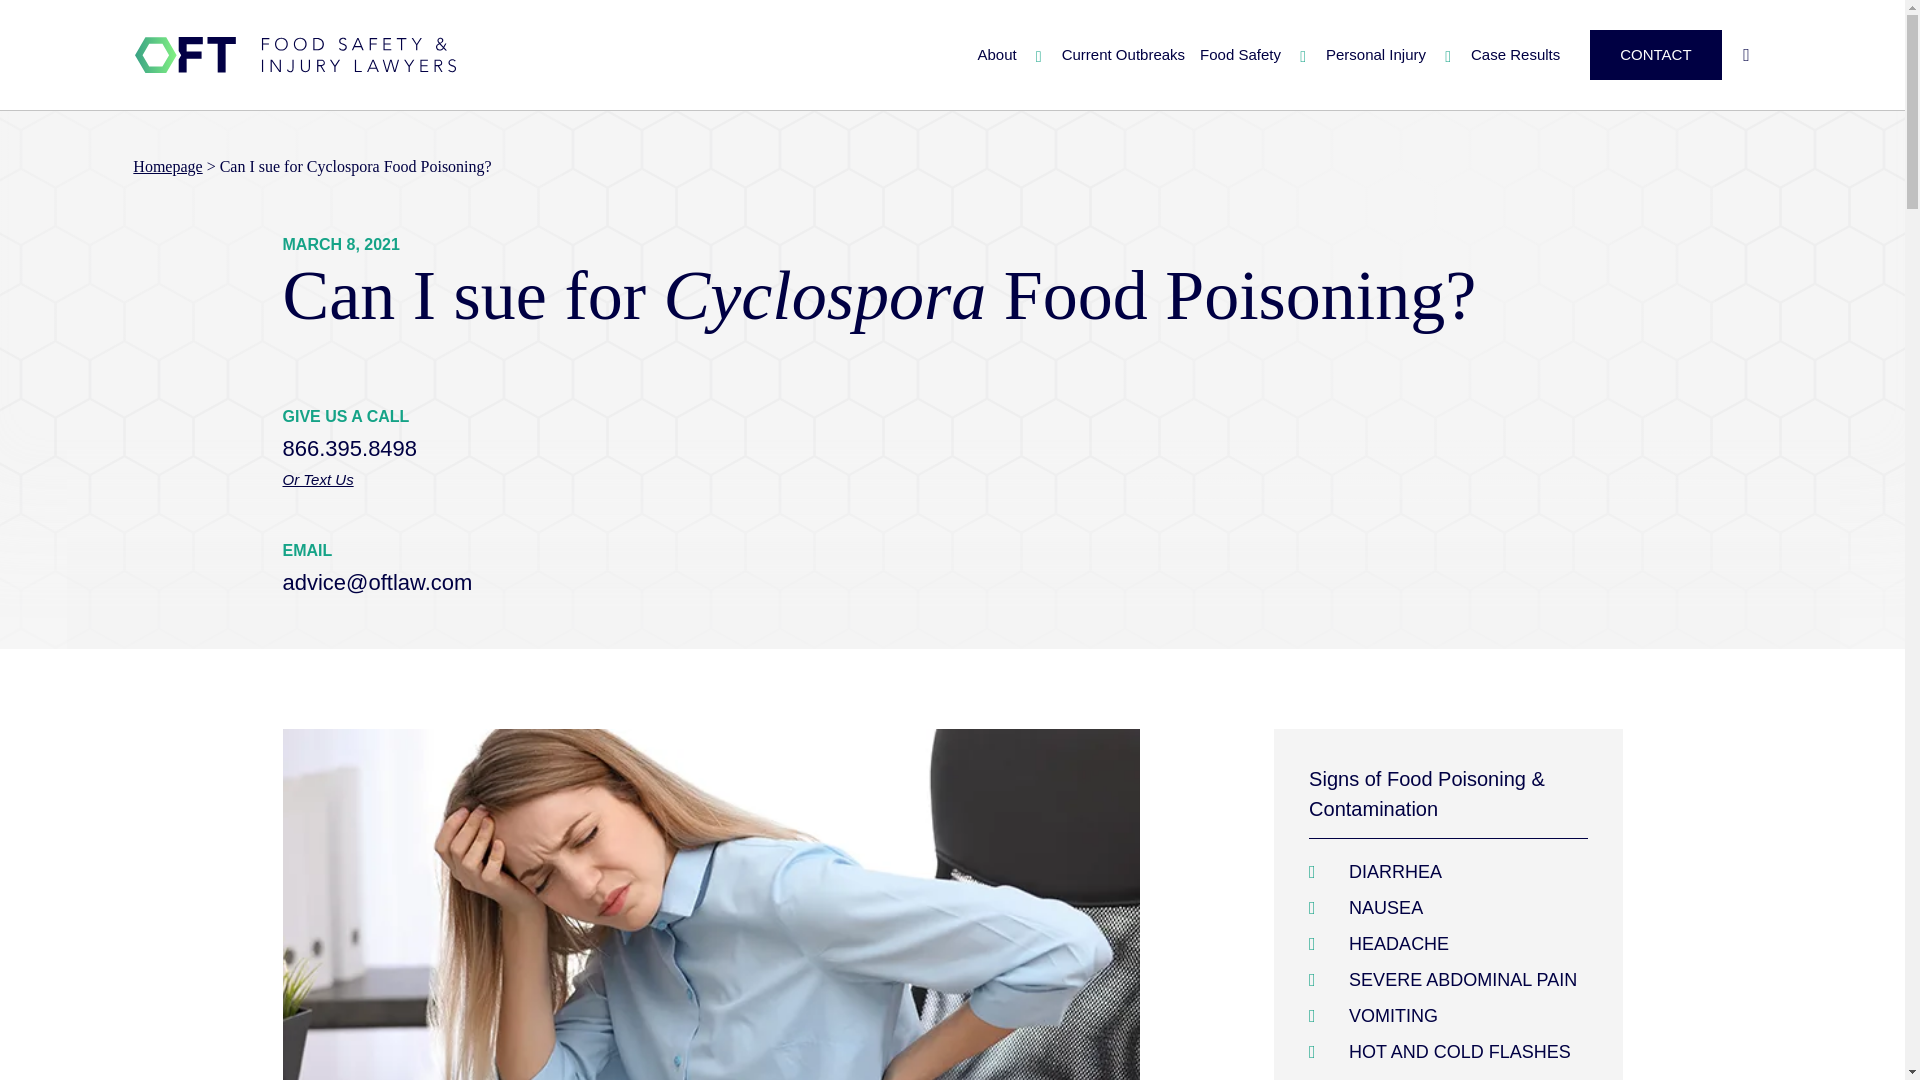 The width and height of the screenshot is (1920, 1080). Describe the element at coordinates (1507, 54) in the screenshot. I see `Case Results` at that location.